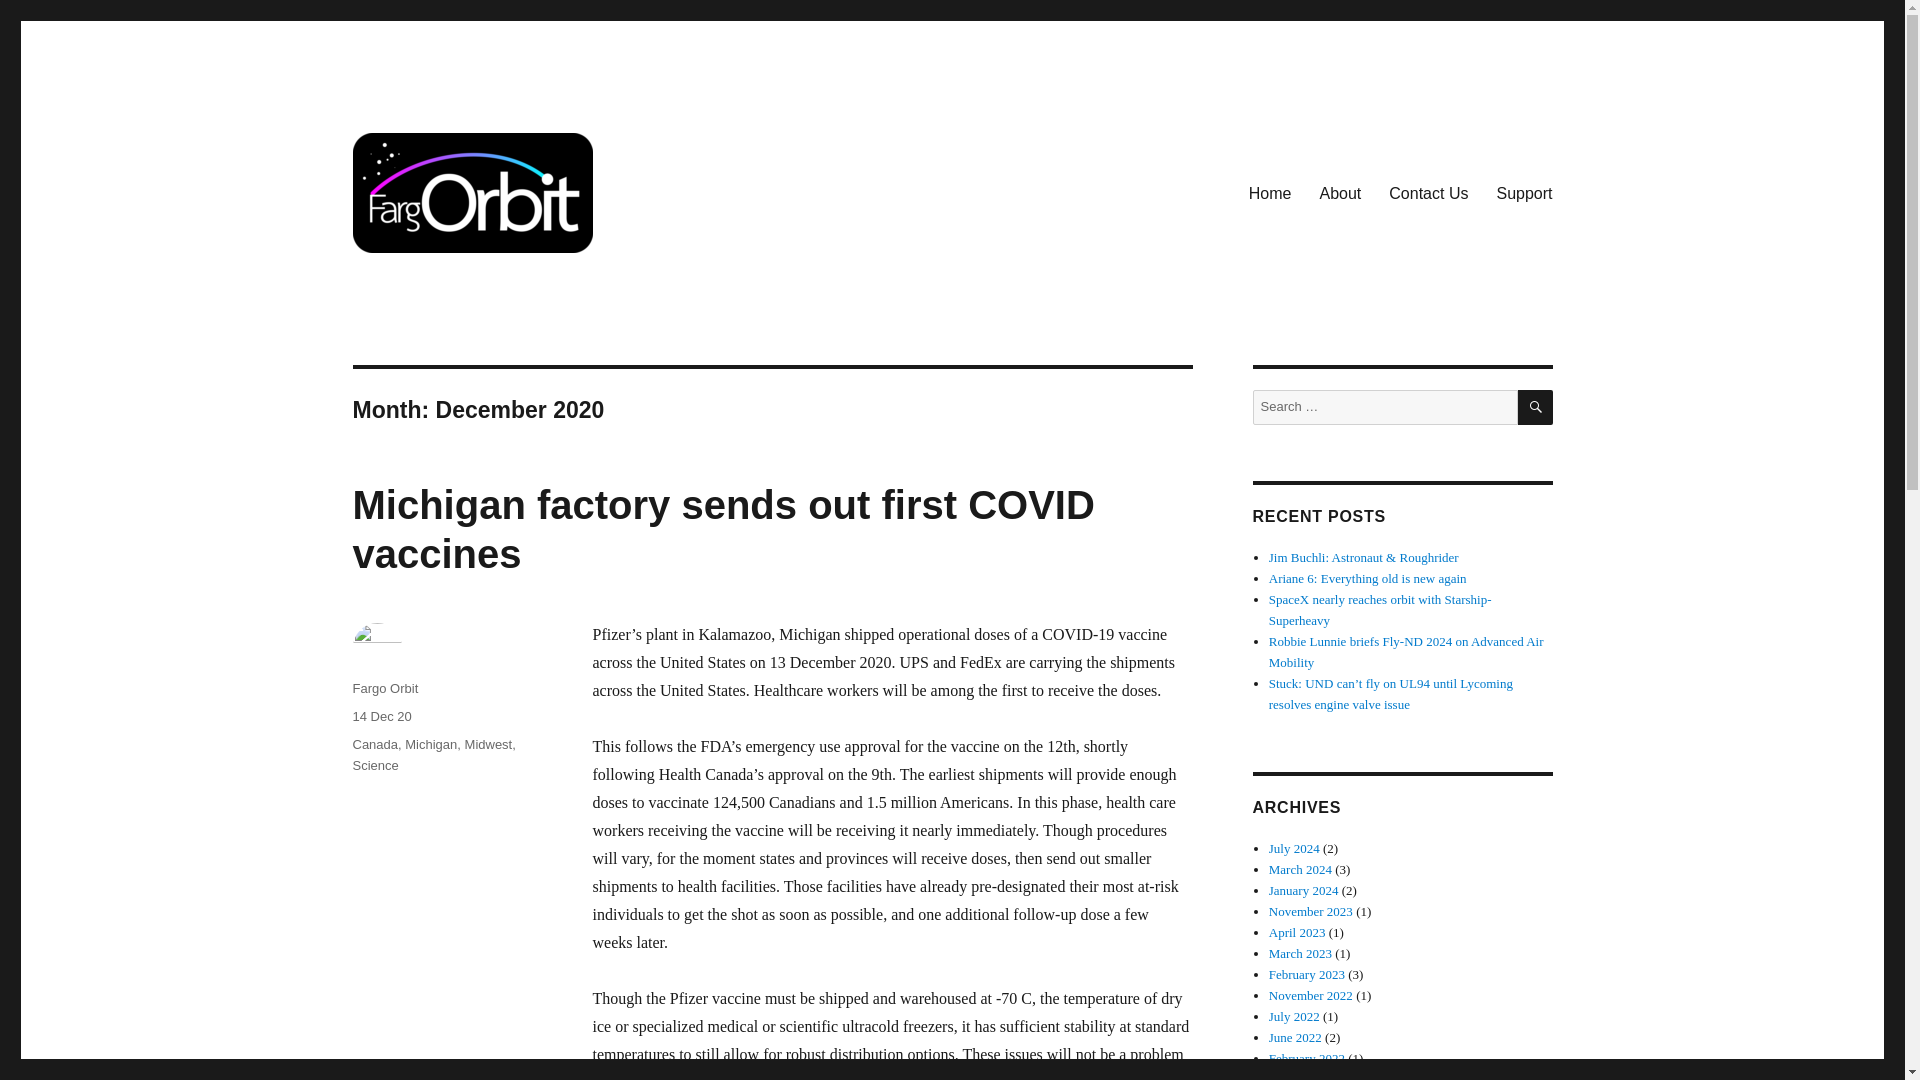  What do you see at coordinates (1310, 1076) in the screenshot?
I see `December 2021` at bounding box center [1310, 1076].